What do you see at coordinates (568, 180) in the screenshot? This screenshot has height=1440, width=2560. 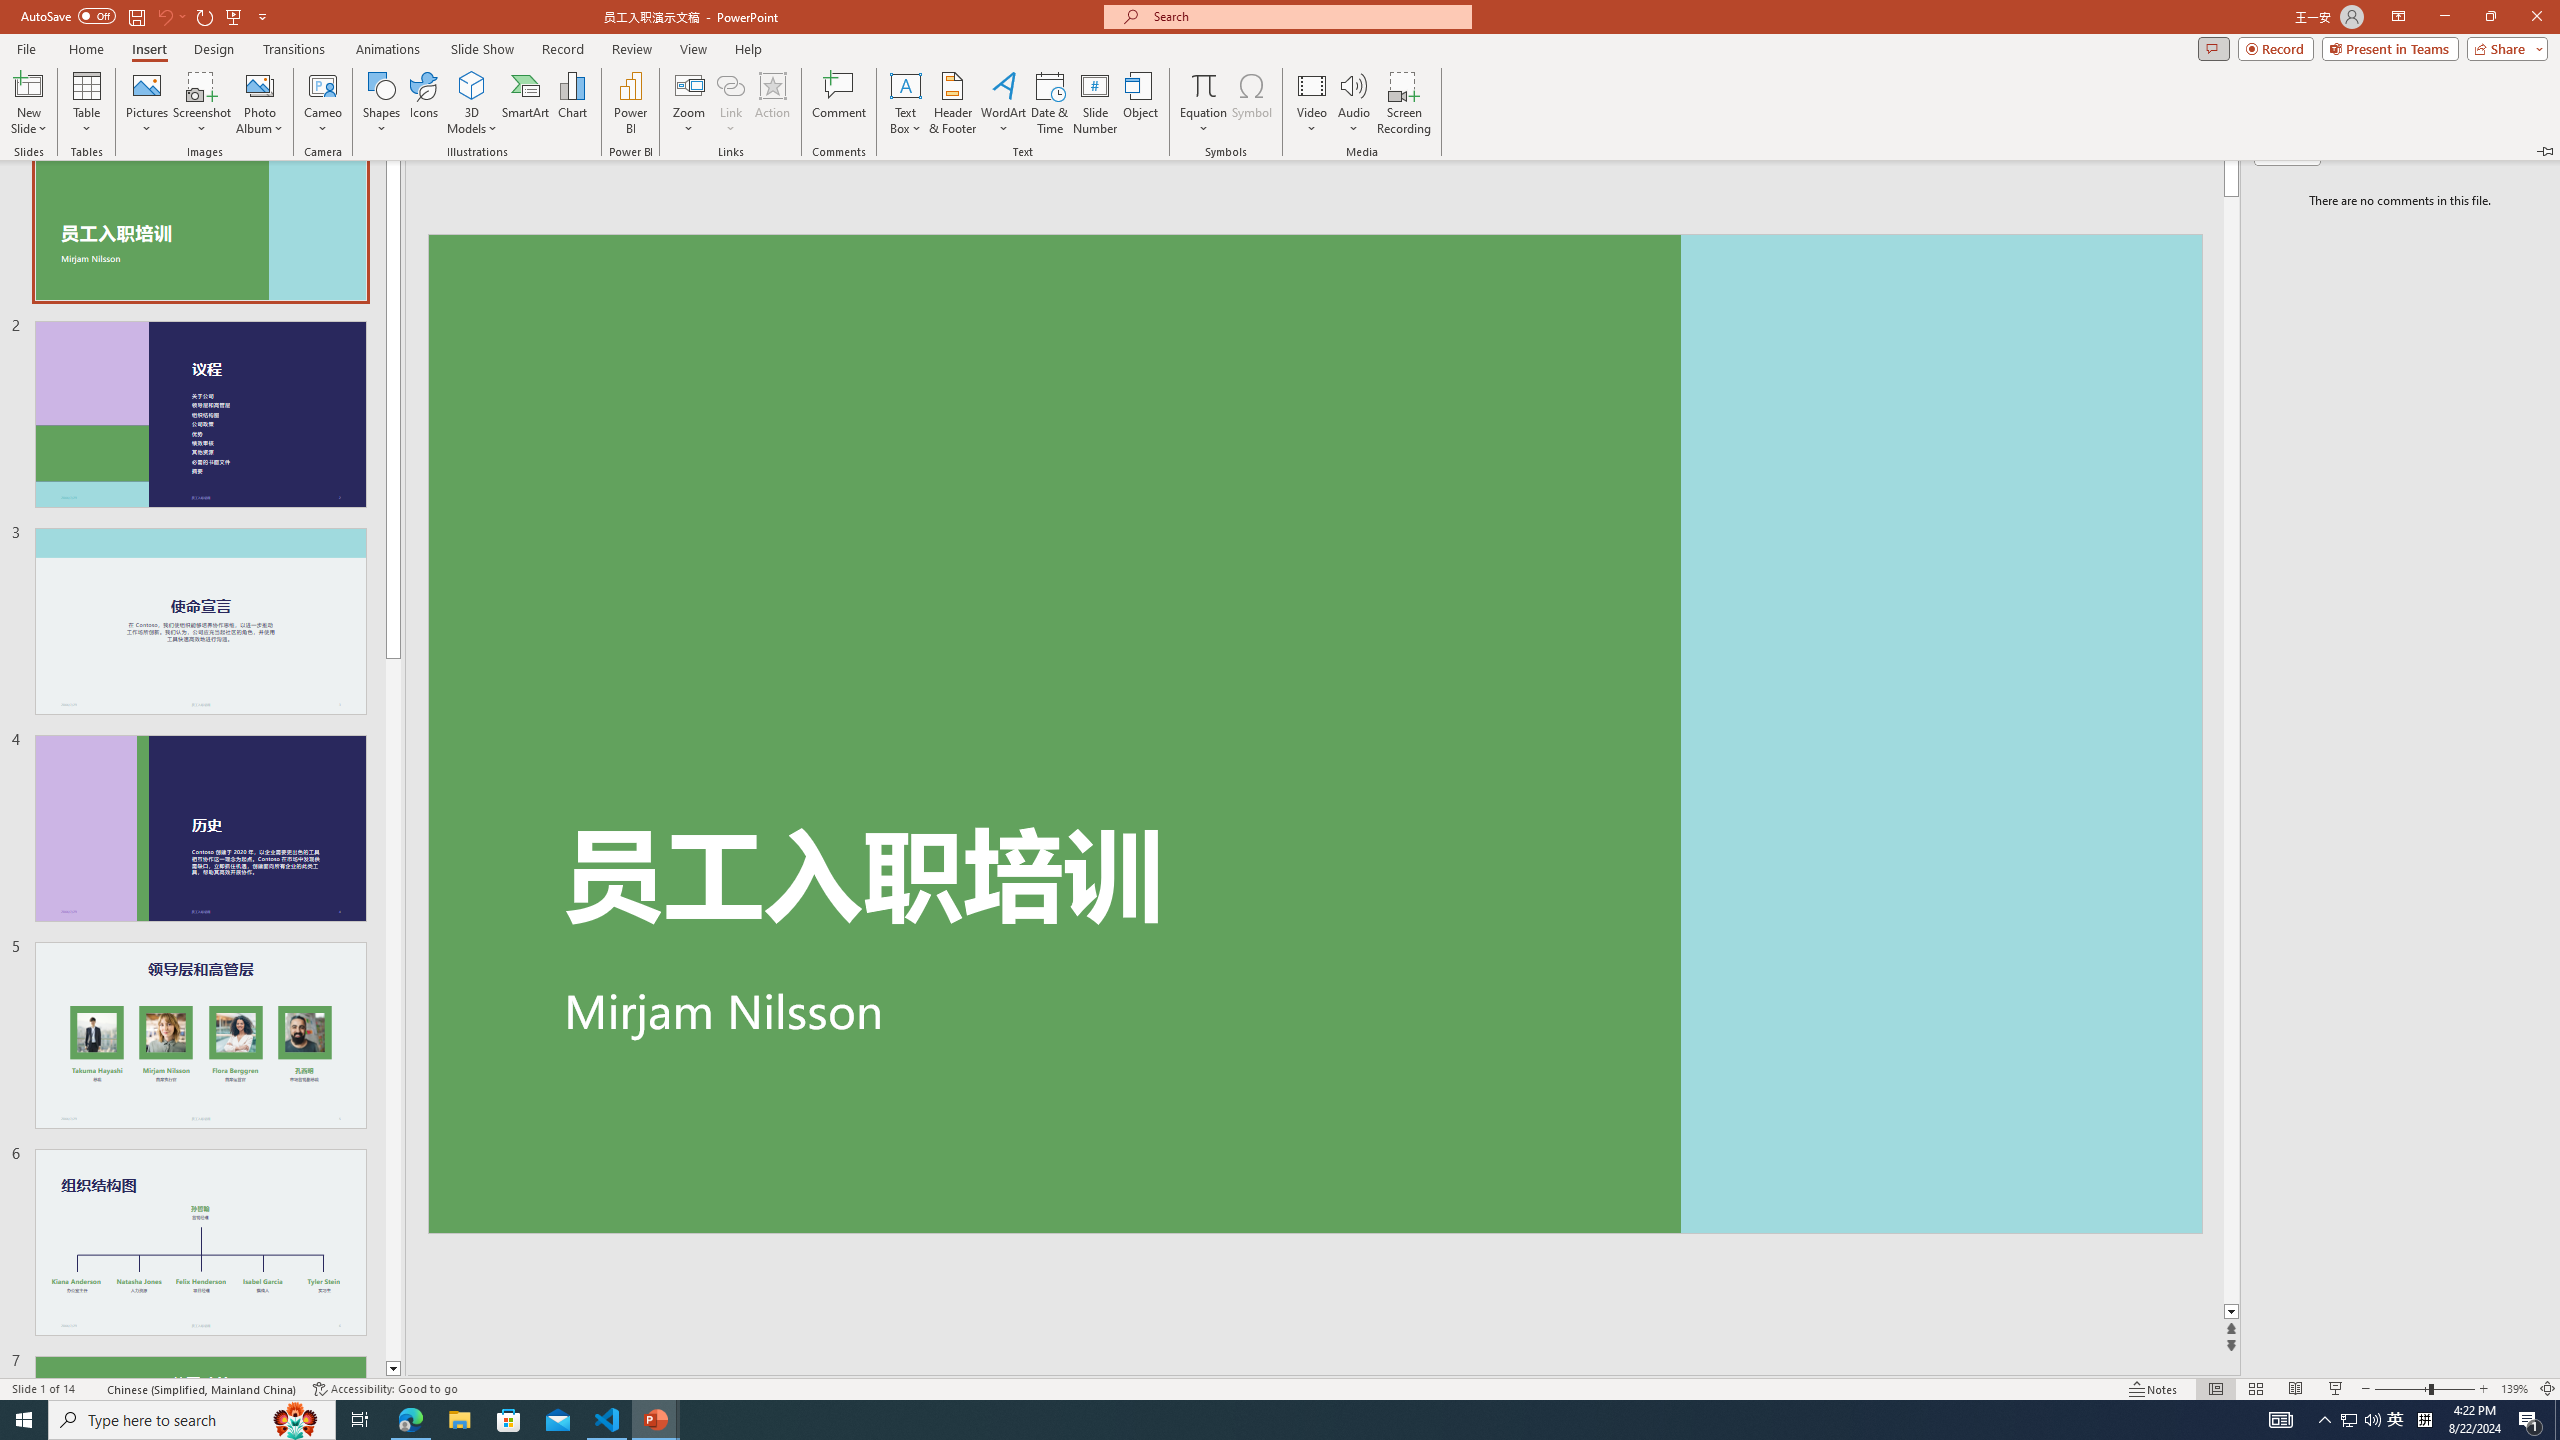 I see `Font Color` at bounding box center [568, 180].